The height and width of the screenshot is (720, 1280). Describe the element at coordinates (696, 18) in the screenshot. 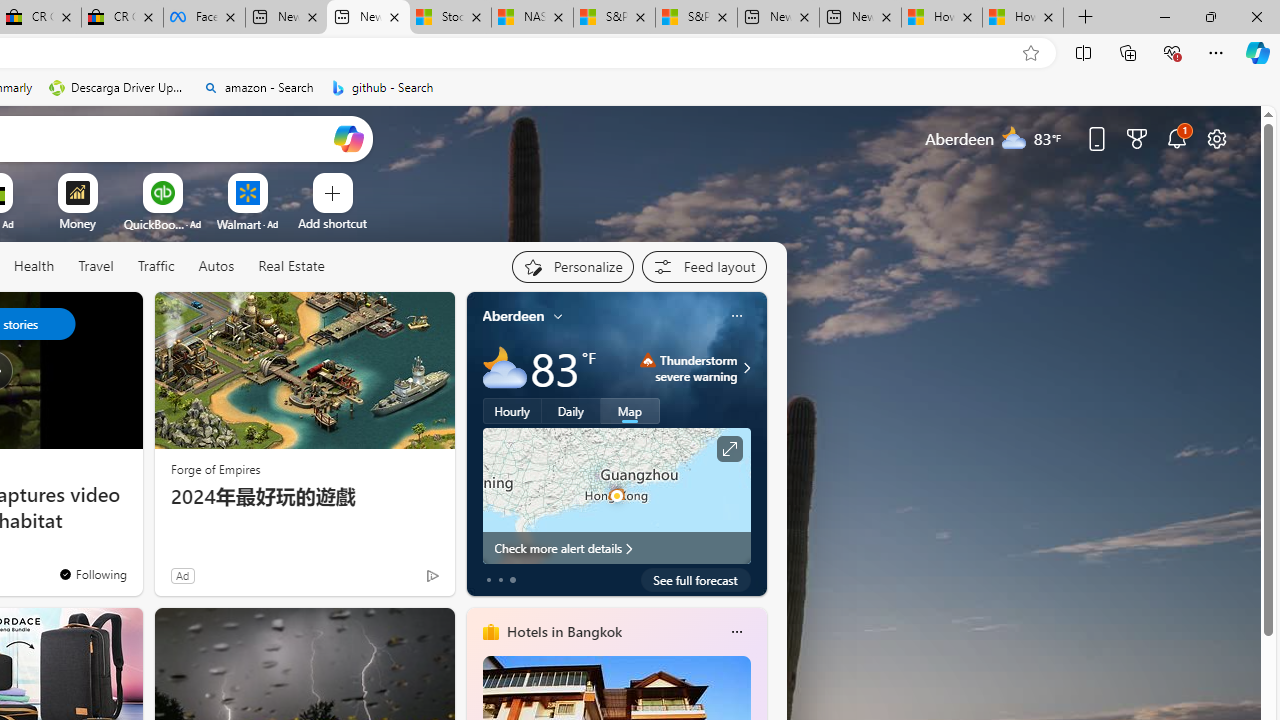

I see `S&P 500, Nasdaq end lower, weighed by Nvidia dip | Watch` at that location.